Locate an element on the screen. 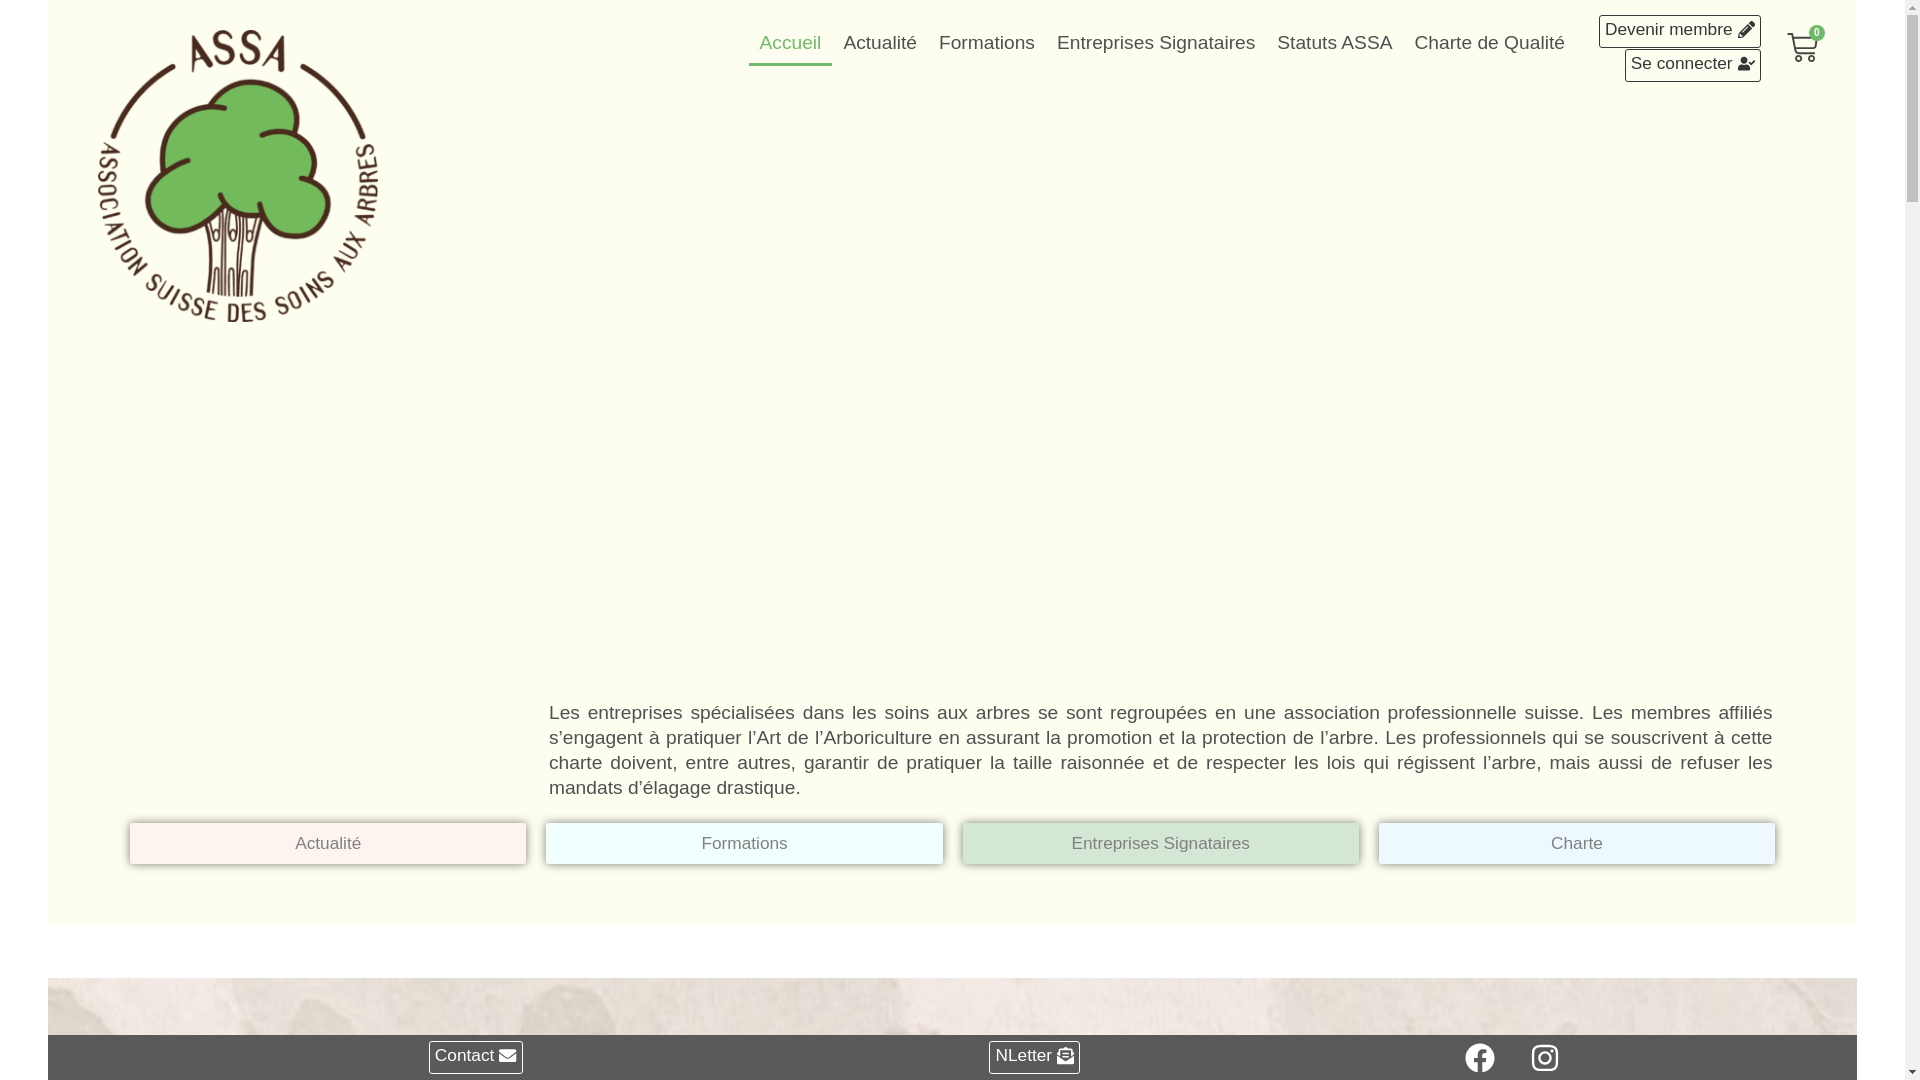  Devenir membre is located at coordinates (1680, 32).